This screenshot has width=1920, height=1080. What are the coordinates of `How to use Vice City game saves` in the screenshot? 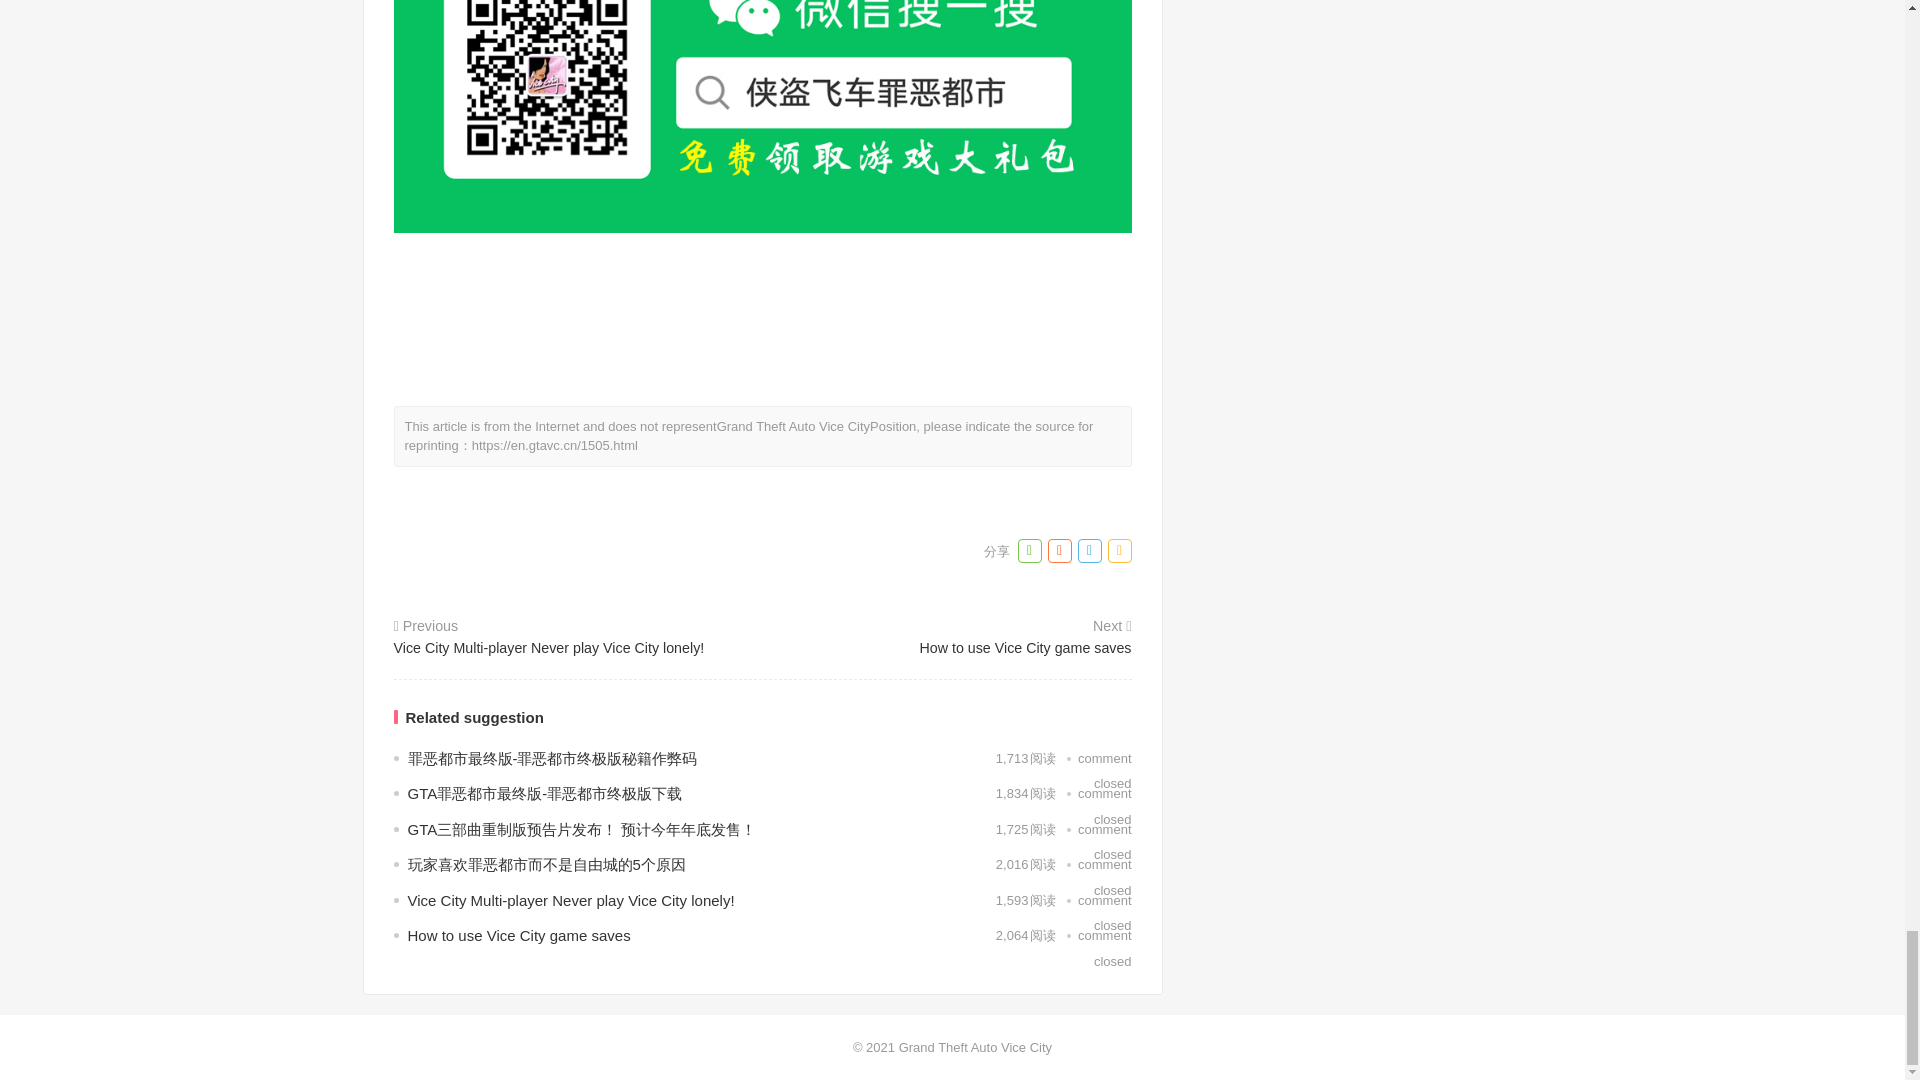 It's located at (950, 648).